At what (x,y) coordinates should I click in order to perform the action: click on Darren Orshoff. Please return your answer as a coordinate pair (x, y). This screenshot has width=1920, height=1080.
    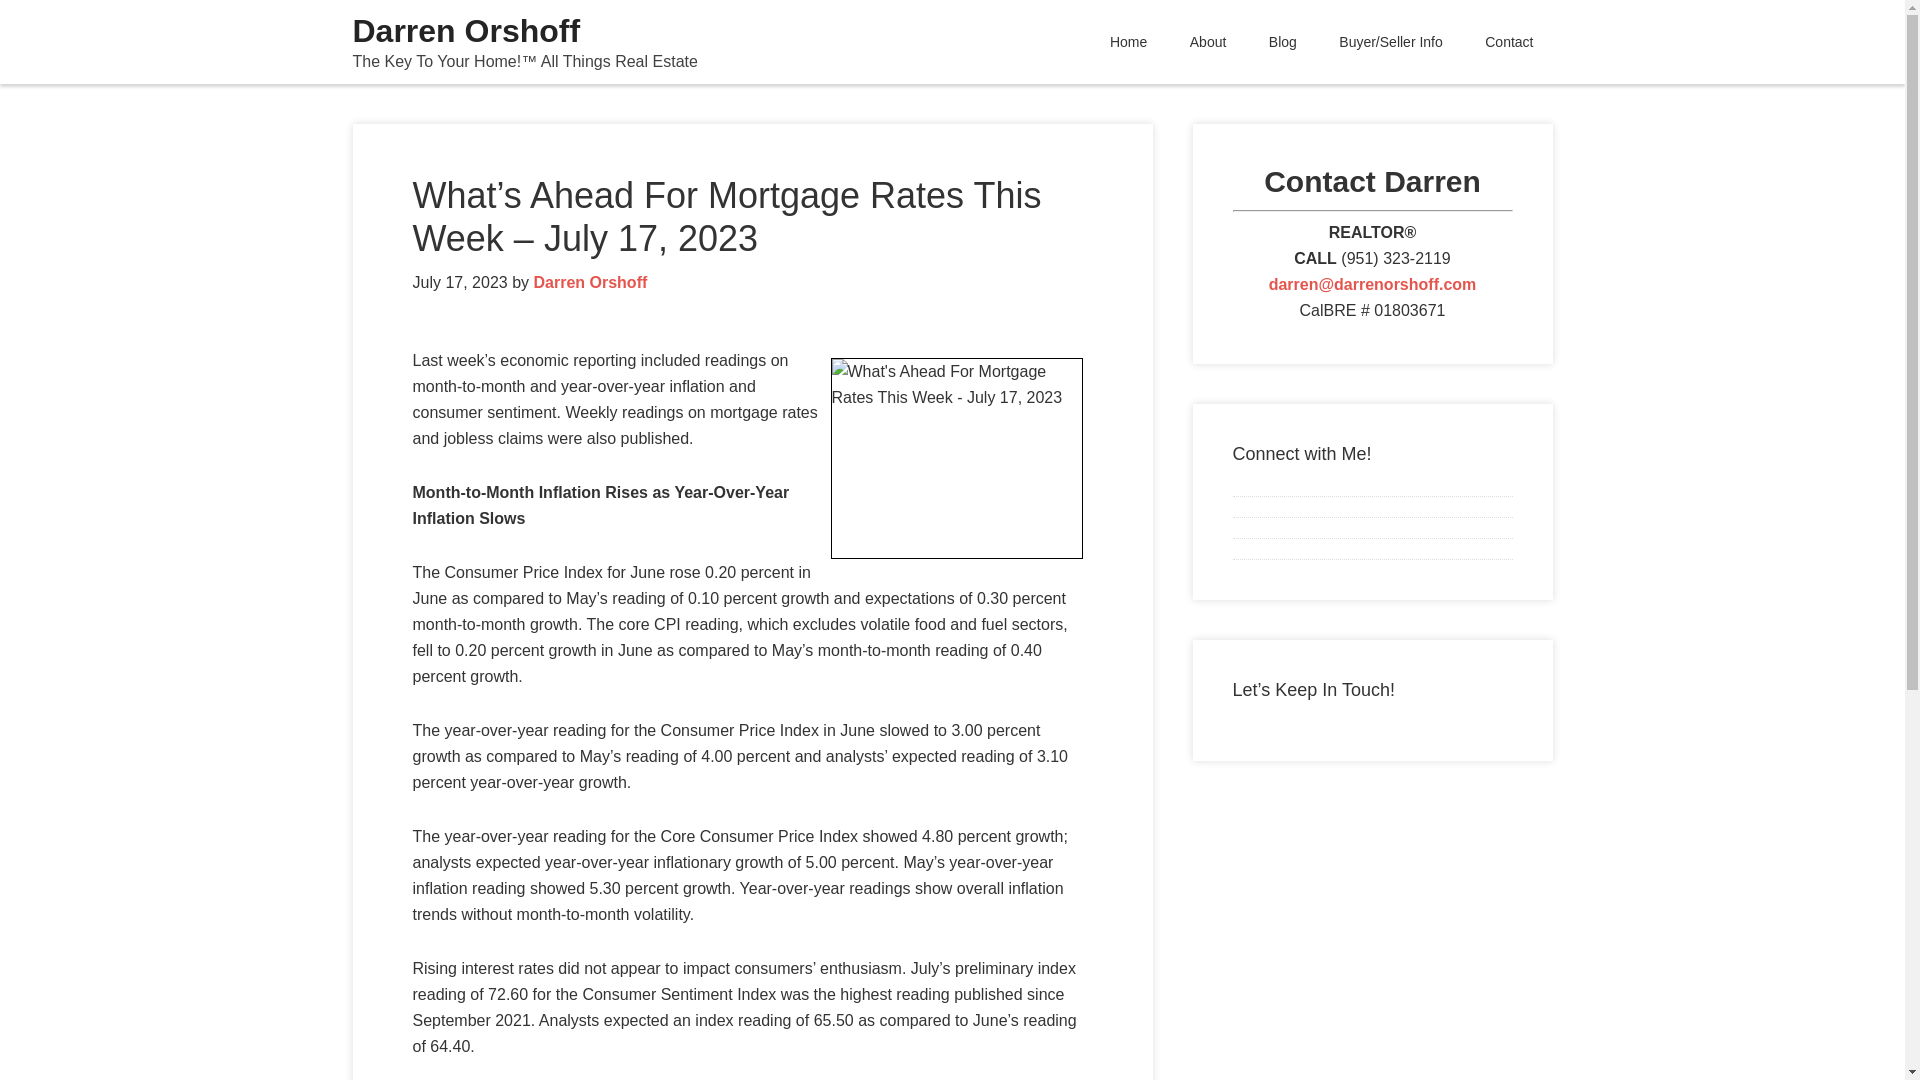
    Looking at the image, I should click on (465, 30).